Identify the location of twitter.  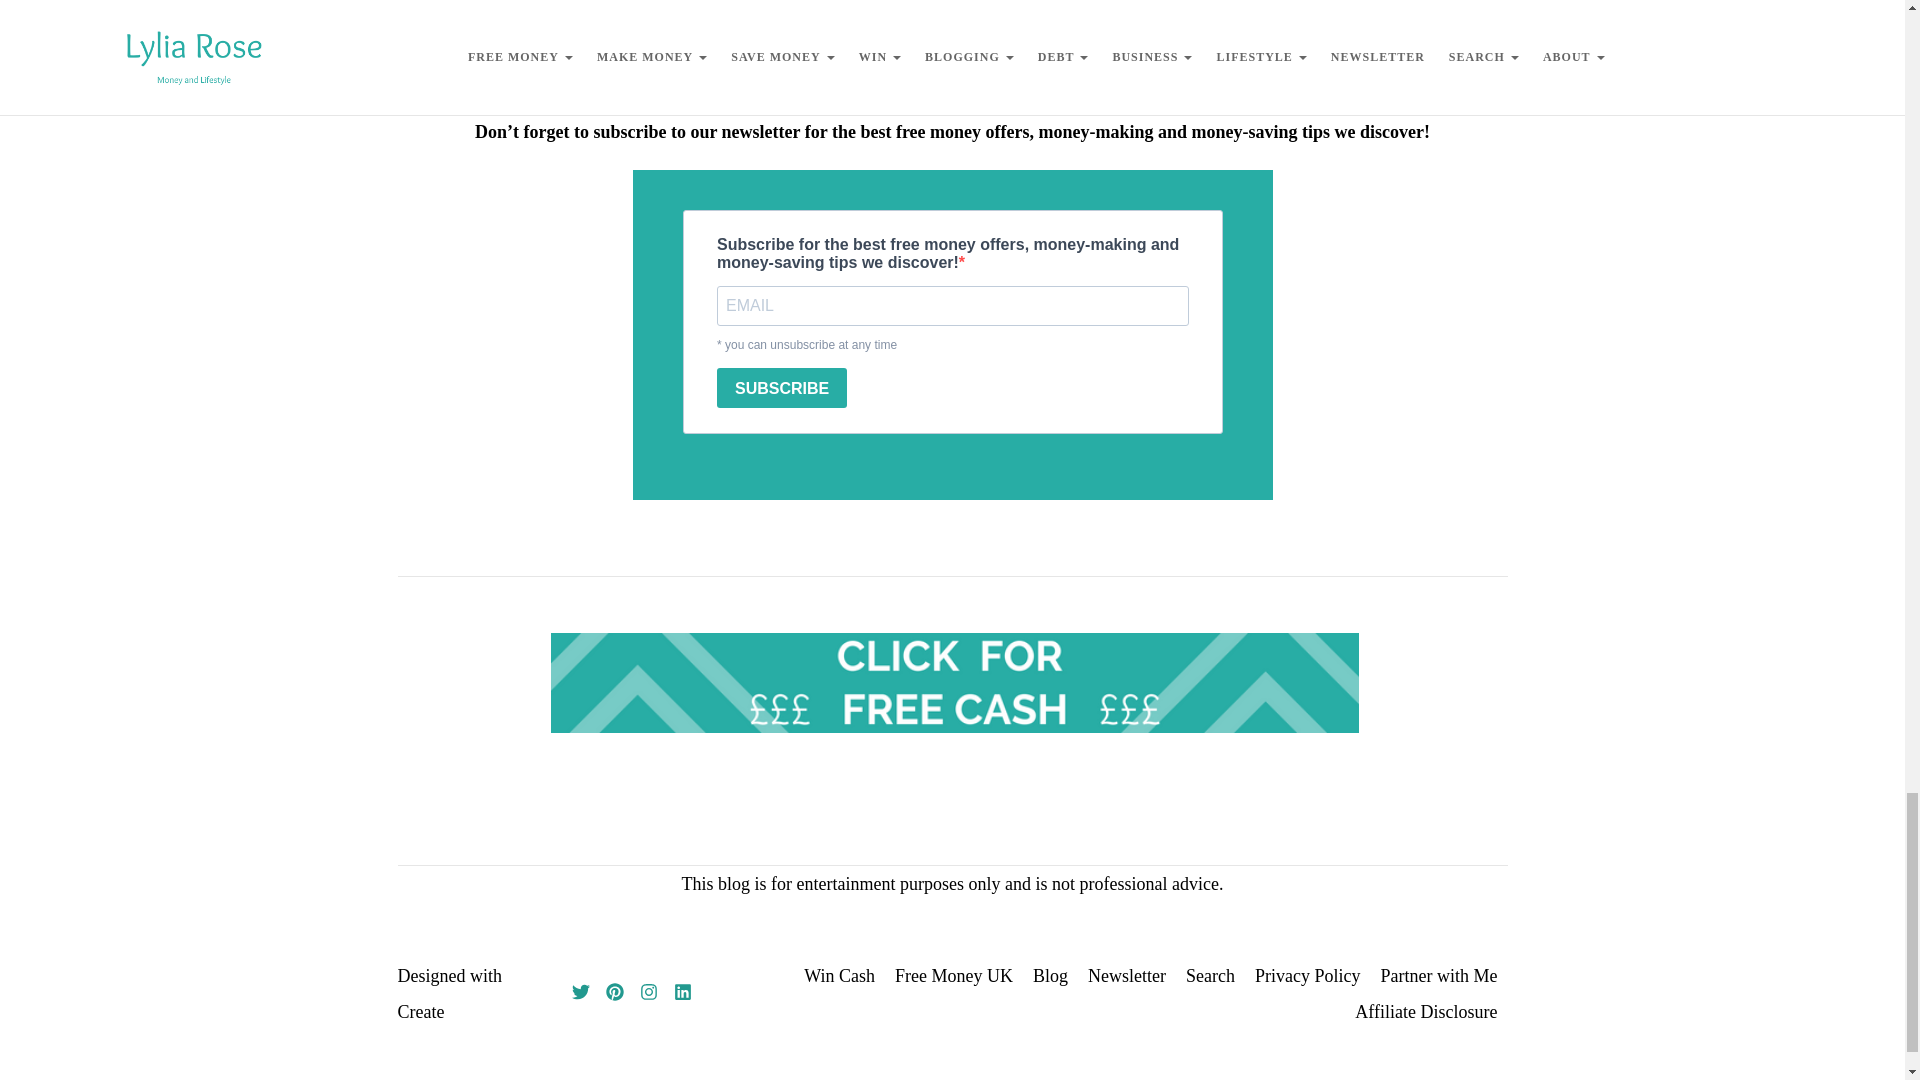
(580, 994).